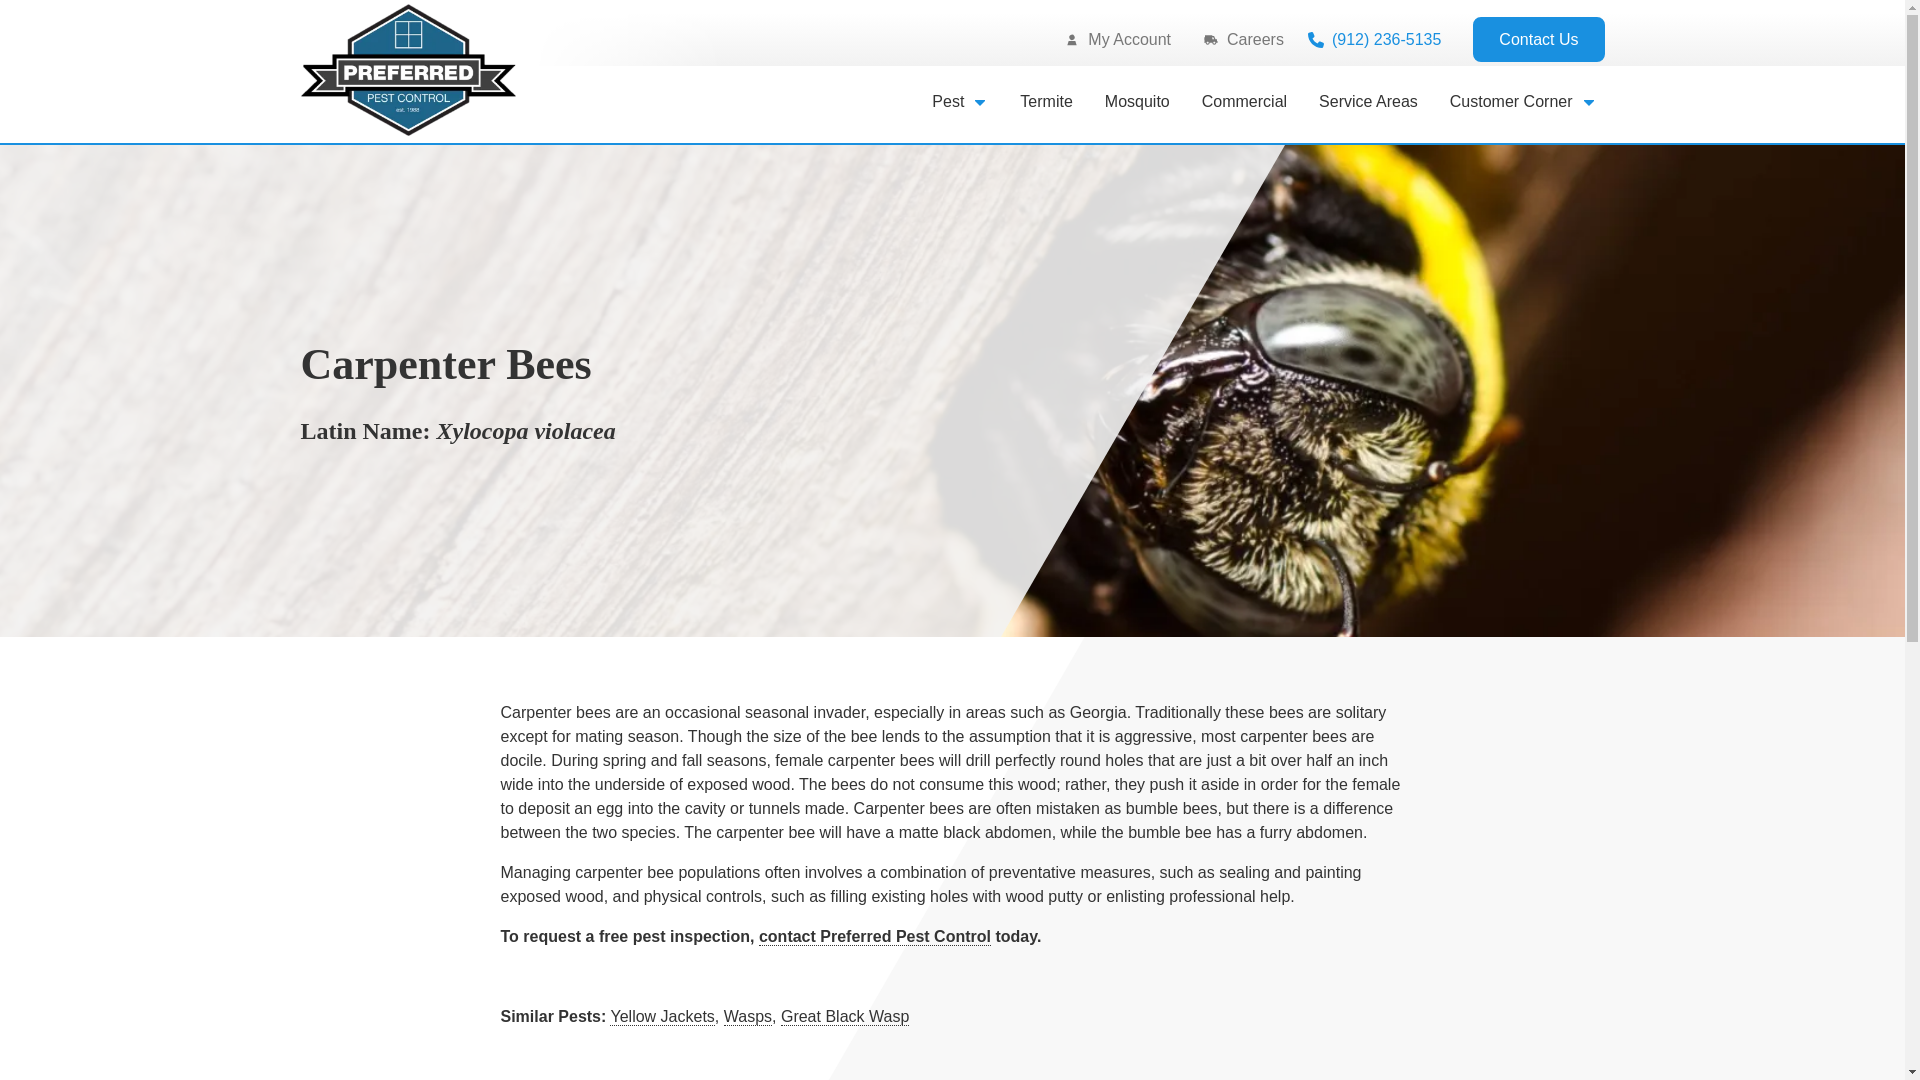 This screenshot has height=1080, width=1920. I want to click on Commercial, so click(1244, 102).